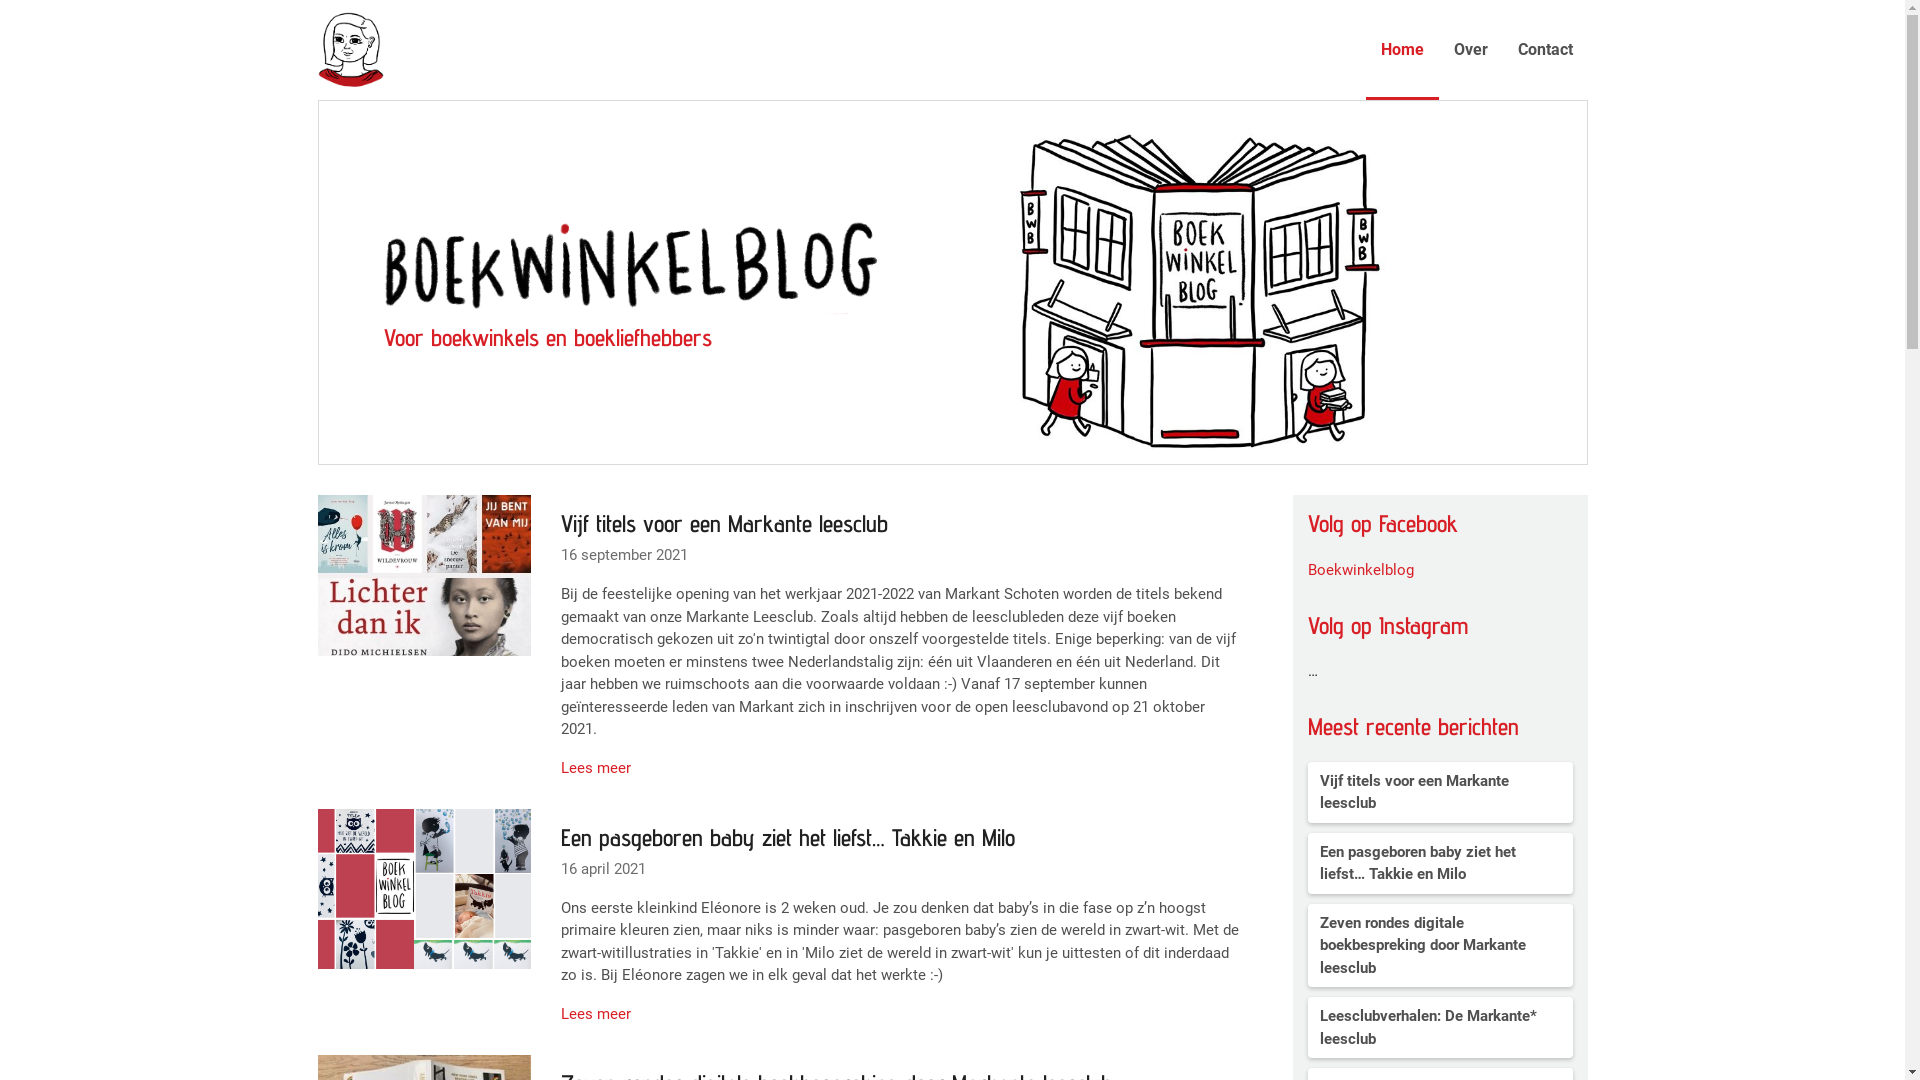  What do you see at coordinates (1440, 1028) in the screenshot?
I see `Leesclubverhalen: De Markante* leesclub` at bounding box center [1440, 1028].